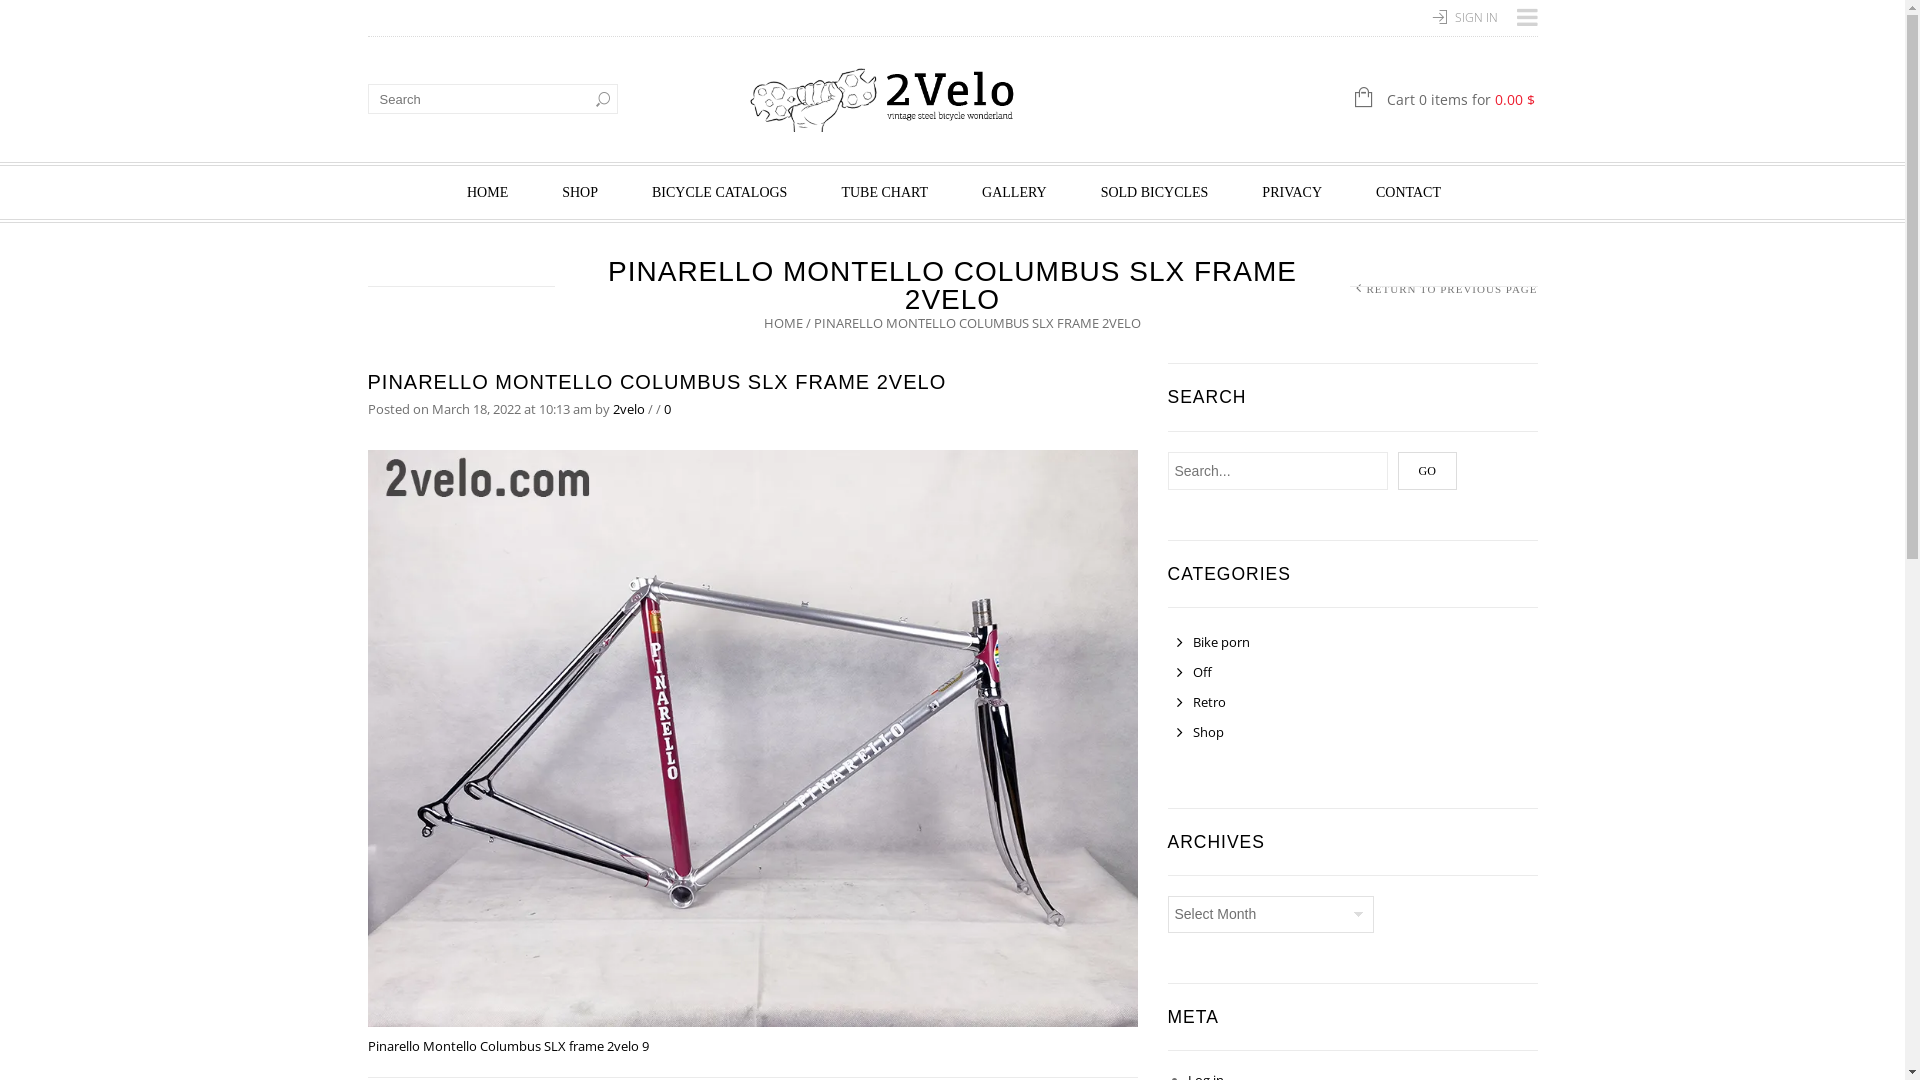 The width and height of the screenshot is (1920, 1080). What do you see at coordinates (784, 323) in the screenshot?
I see `HOME` at bounding box center [784, 323].